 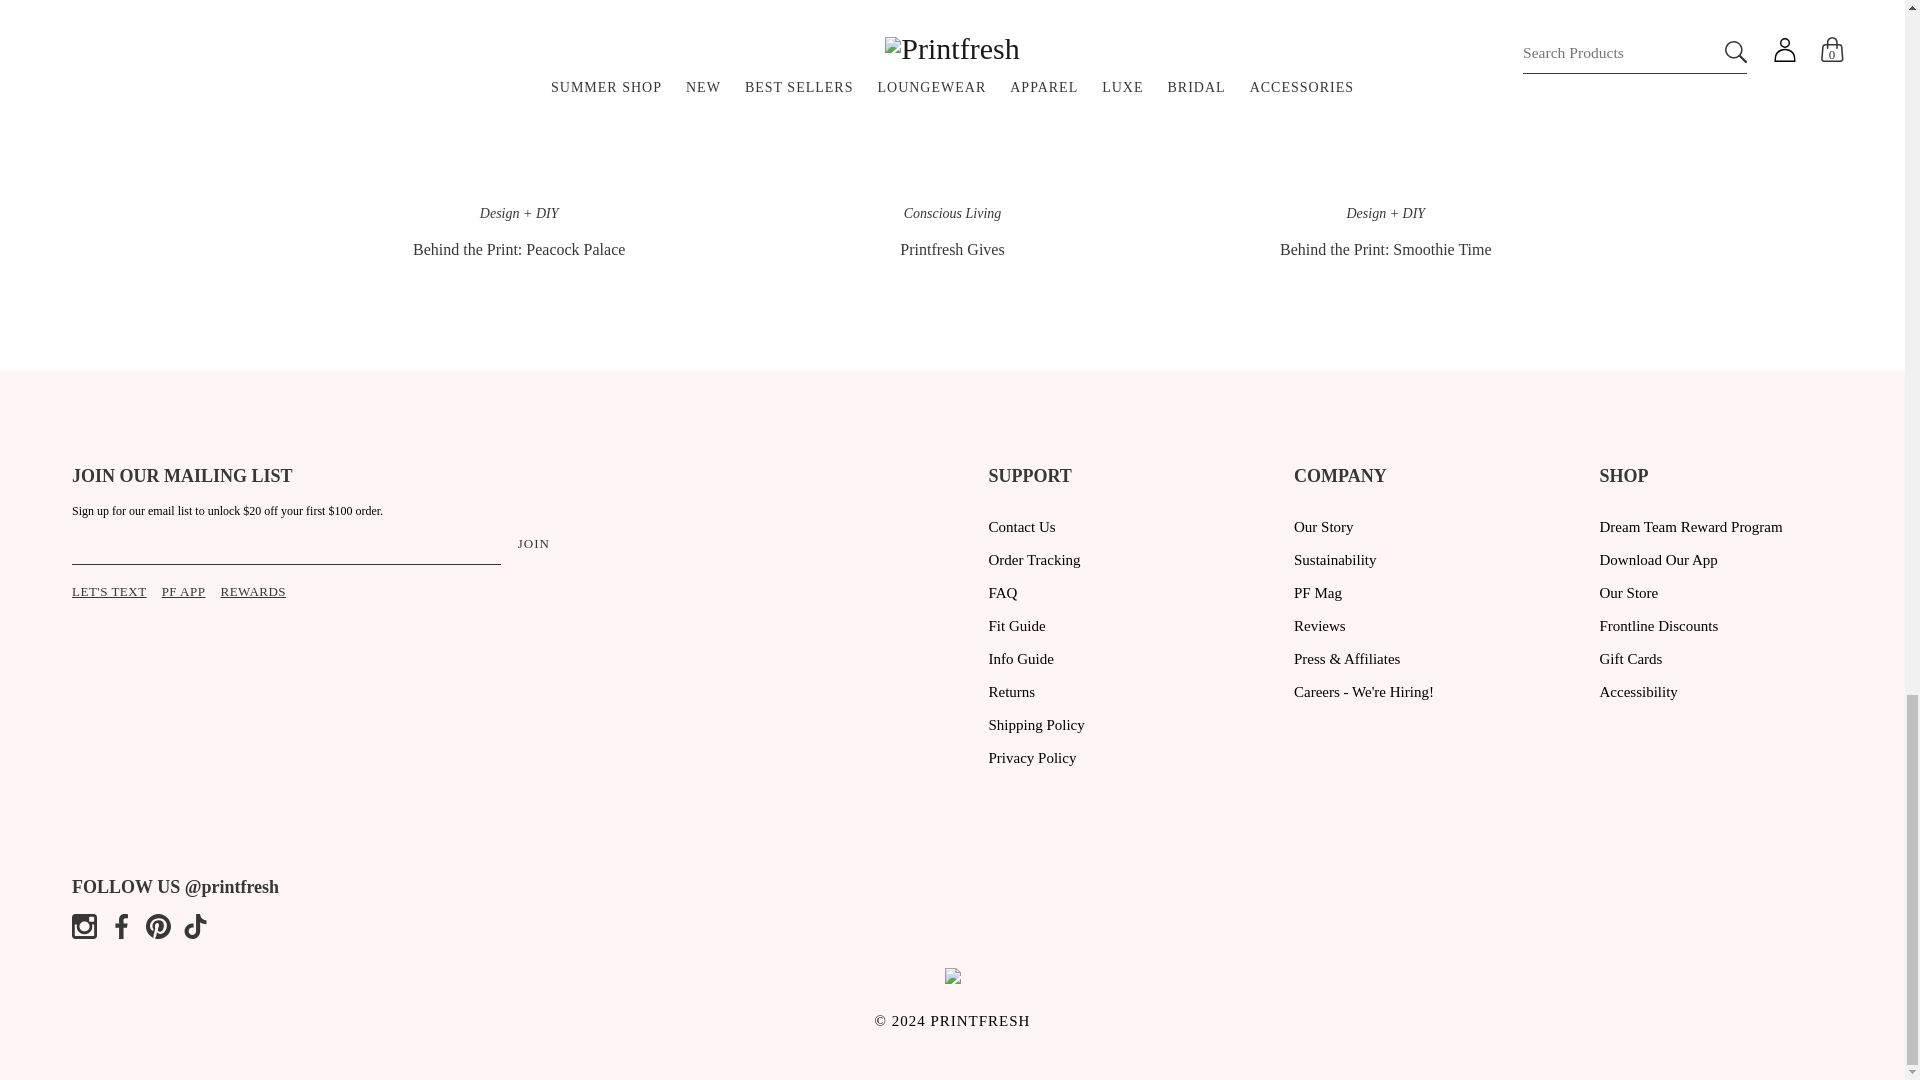 I want to click on Email, so click(x=286, y=543).